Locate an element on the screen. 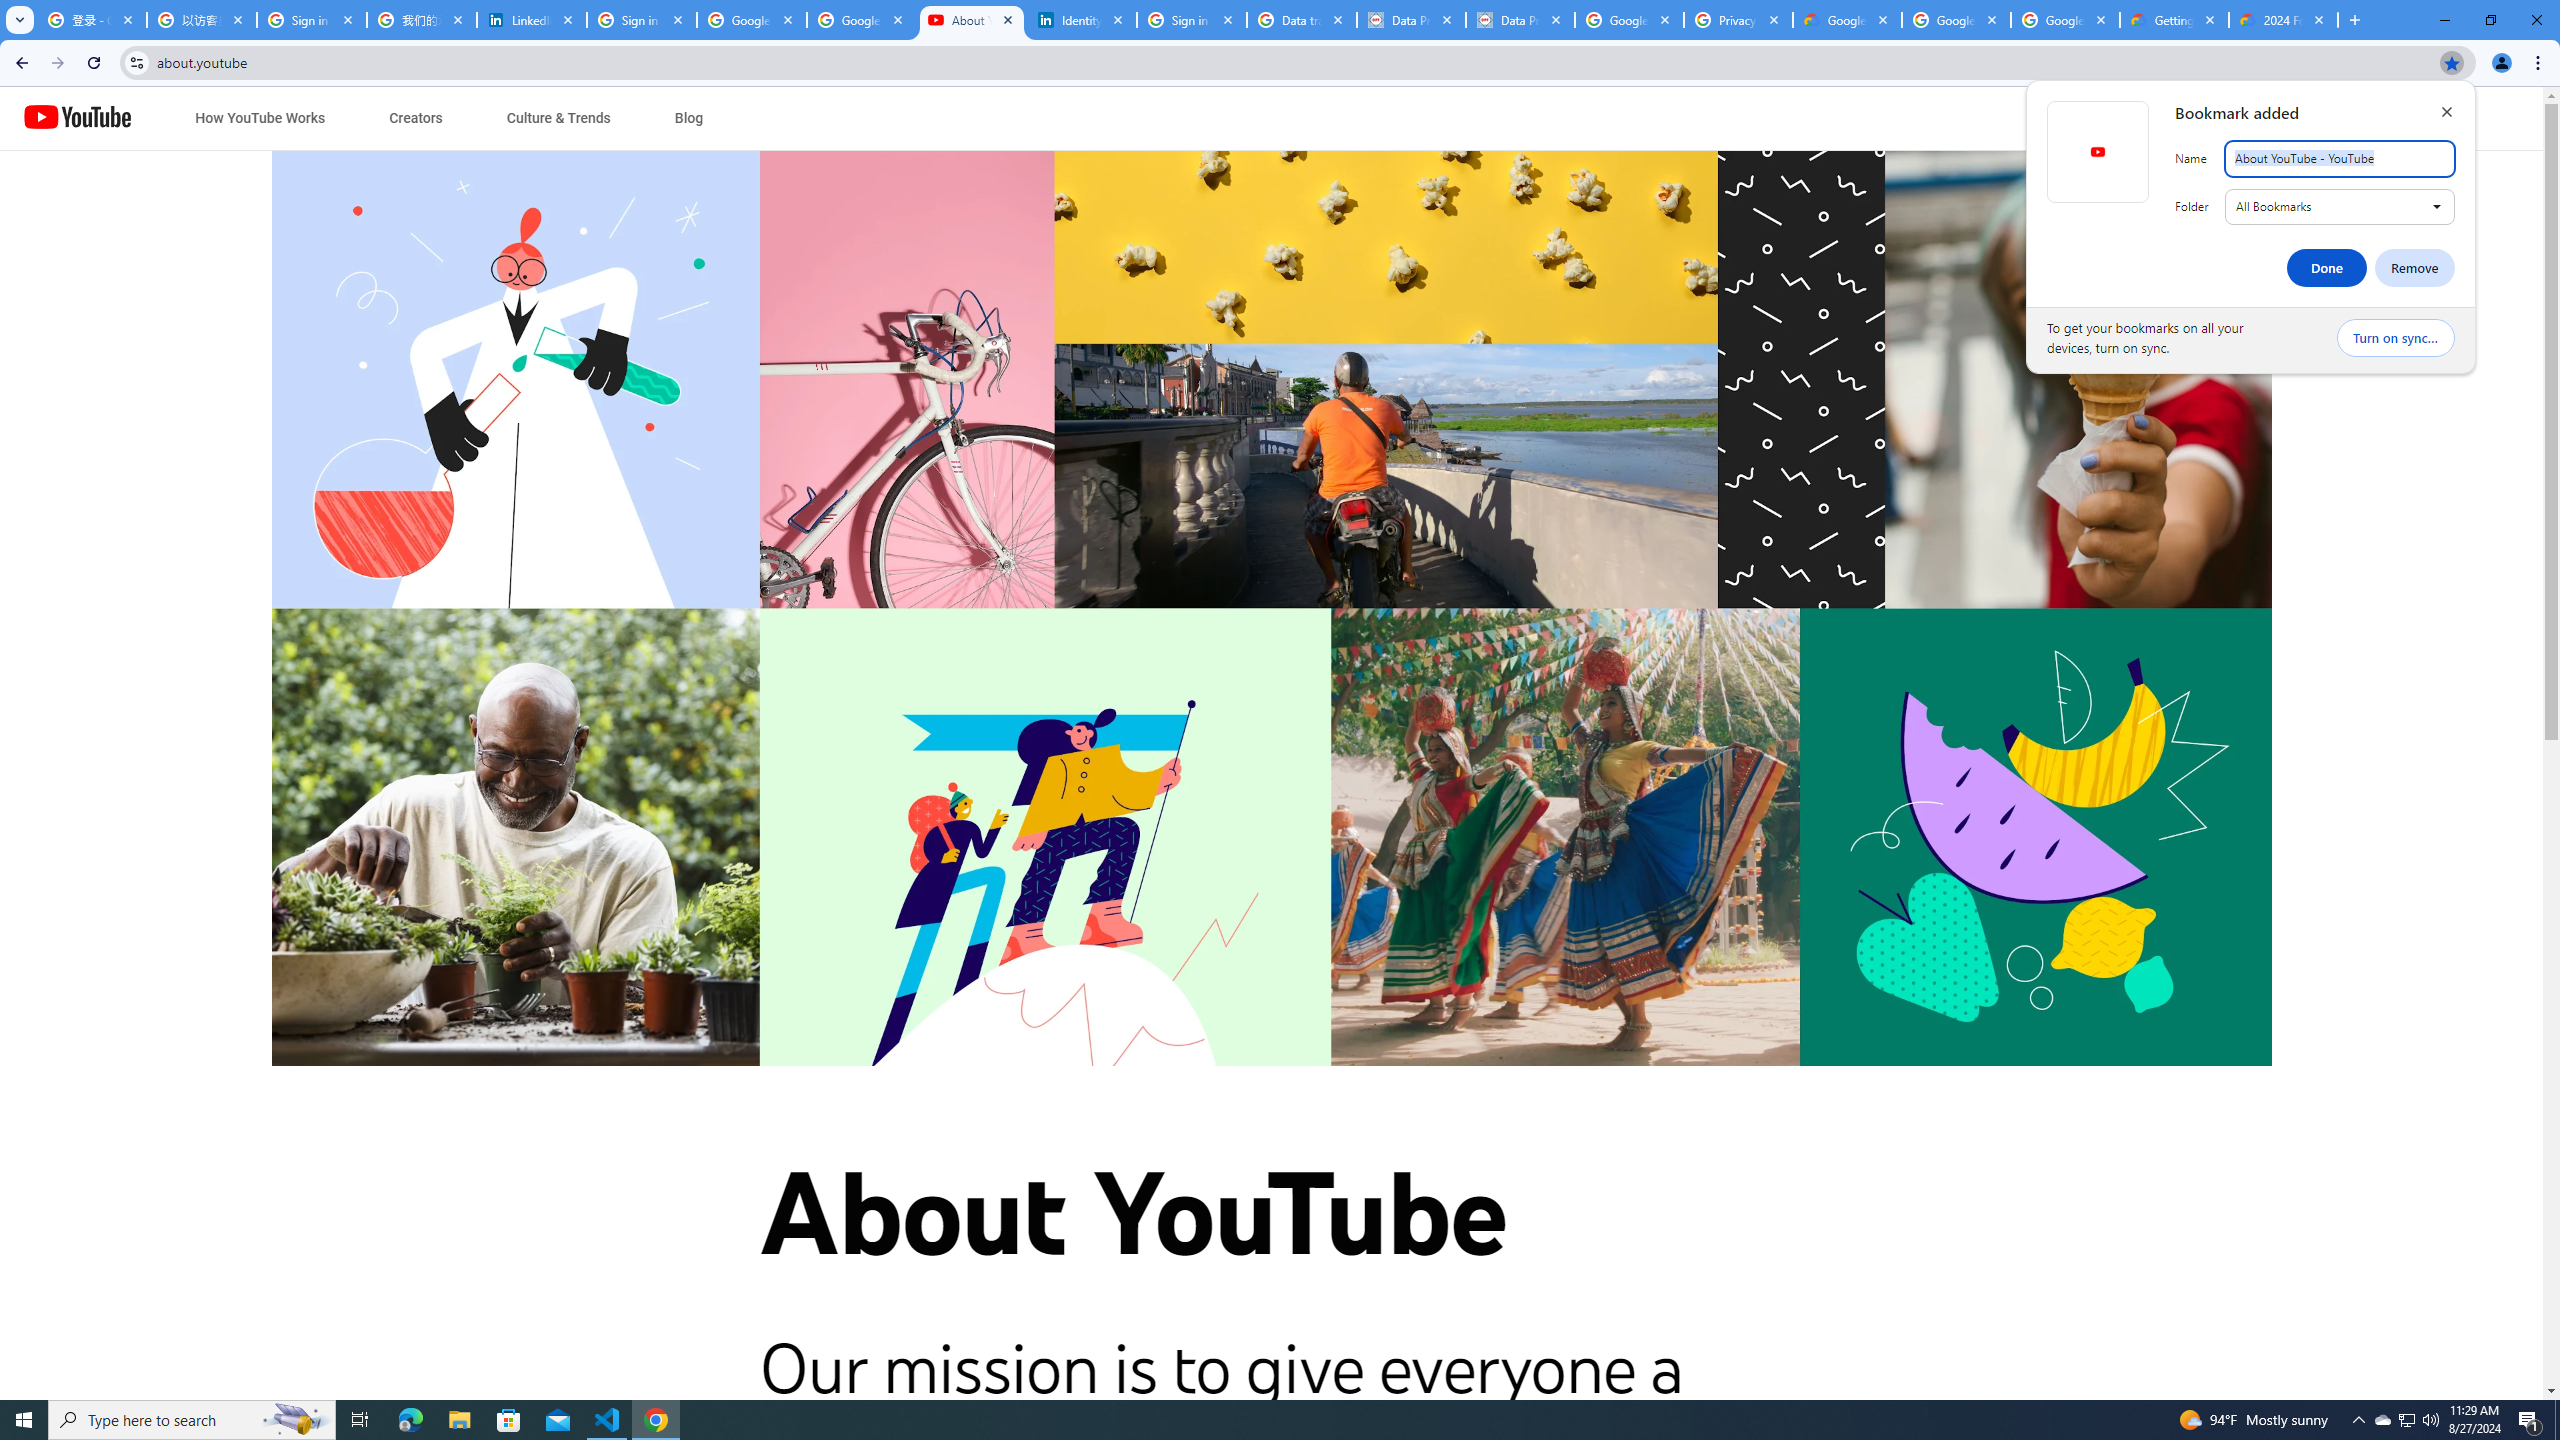 The image size is (2560, 1440). Google Chrome - 1 running window is located at coordinates (656, 1420).